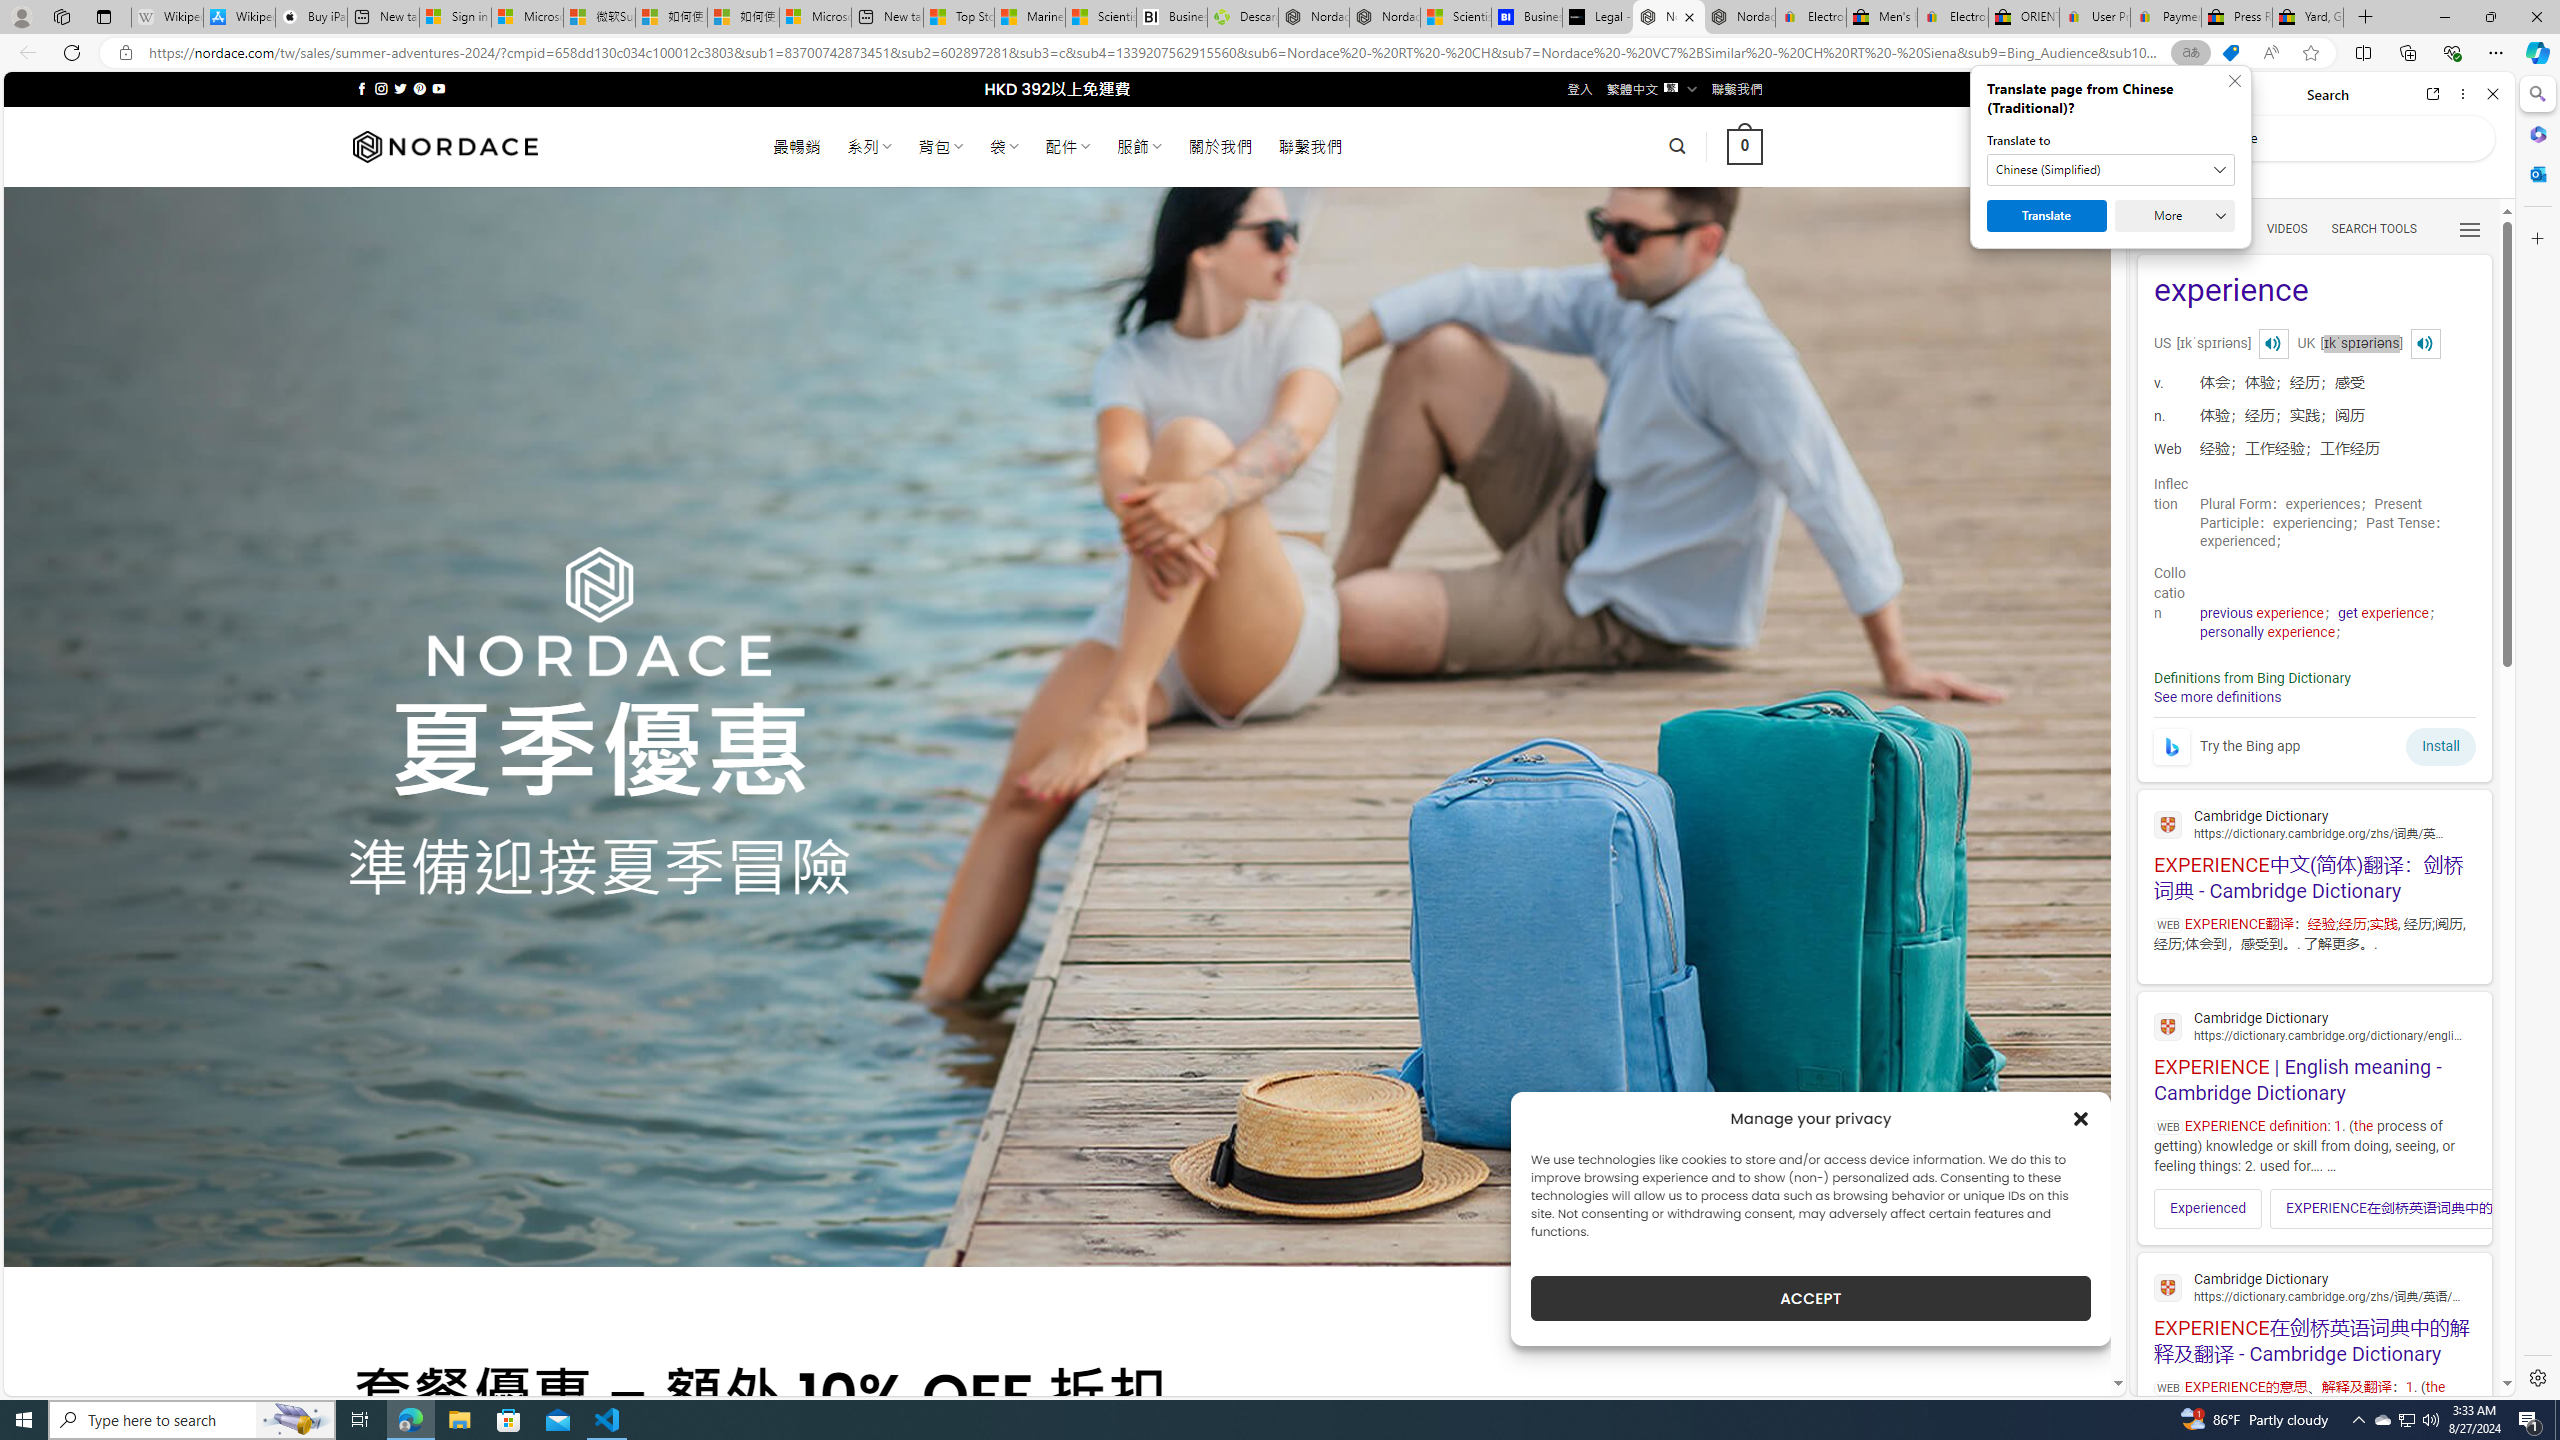 This screenshot has width=2560, height=1440. What do you see at coordinates (362, 88) in the screenshot?
I see `Follow on Facebook` at bounding box center [362, 88].